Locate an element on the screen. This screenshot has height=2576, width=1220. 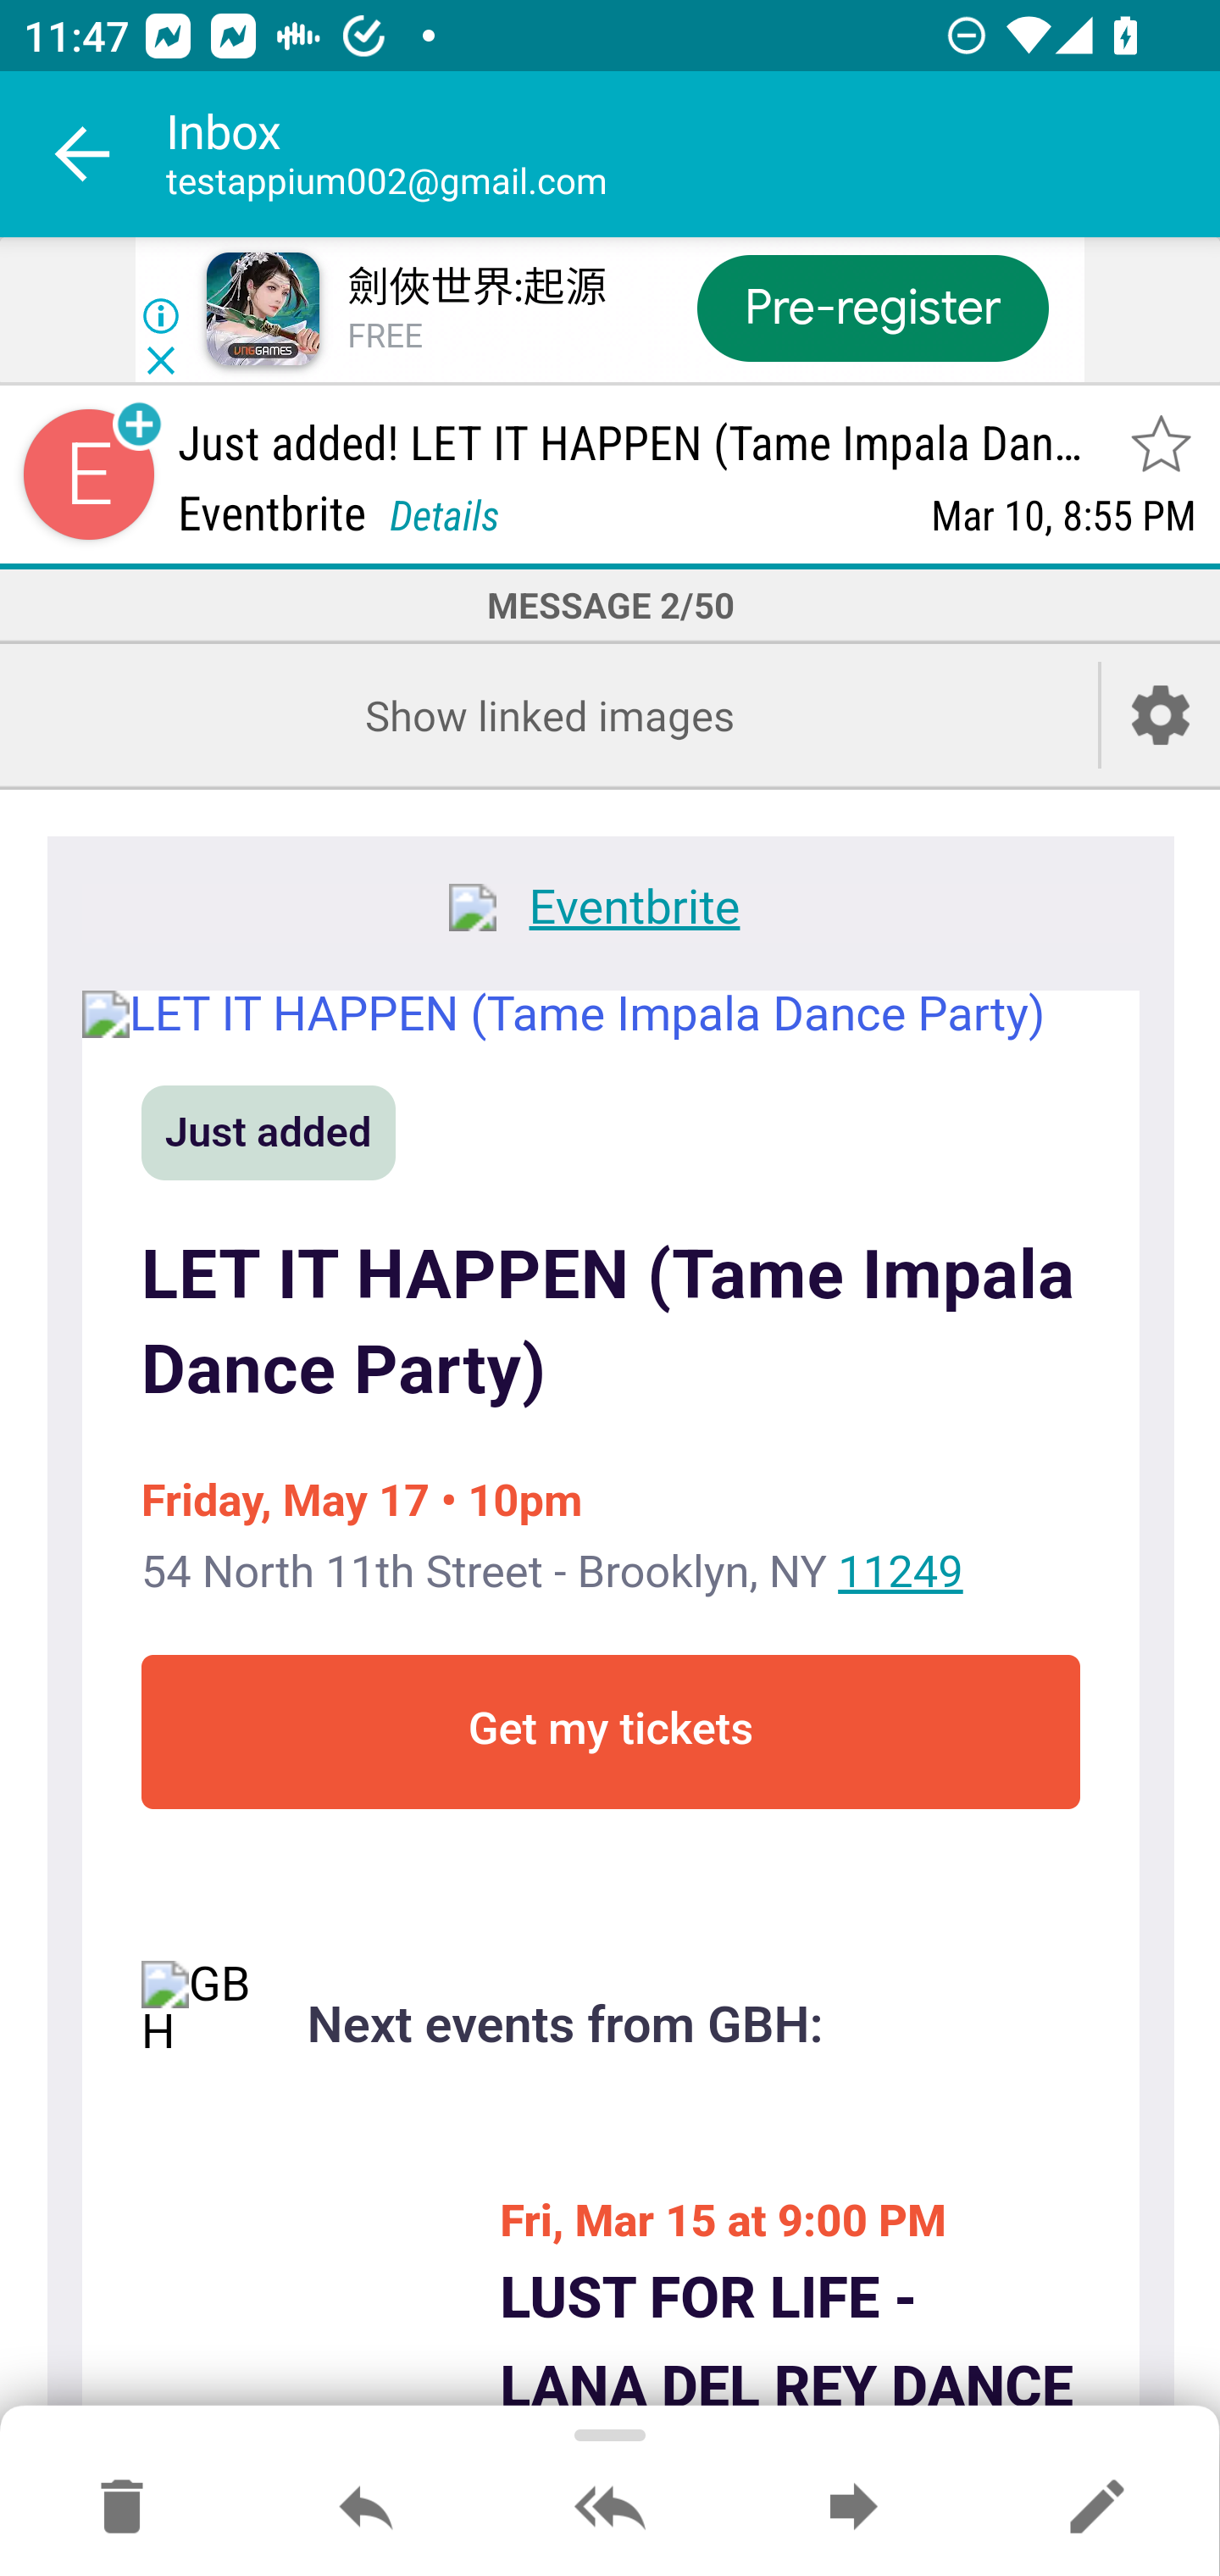
Navigate up is located at coordinates (83, 154).